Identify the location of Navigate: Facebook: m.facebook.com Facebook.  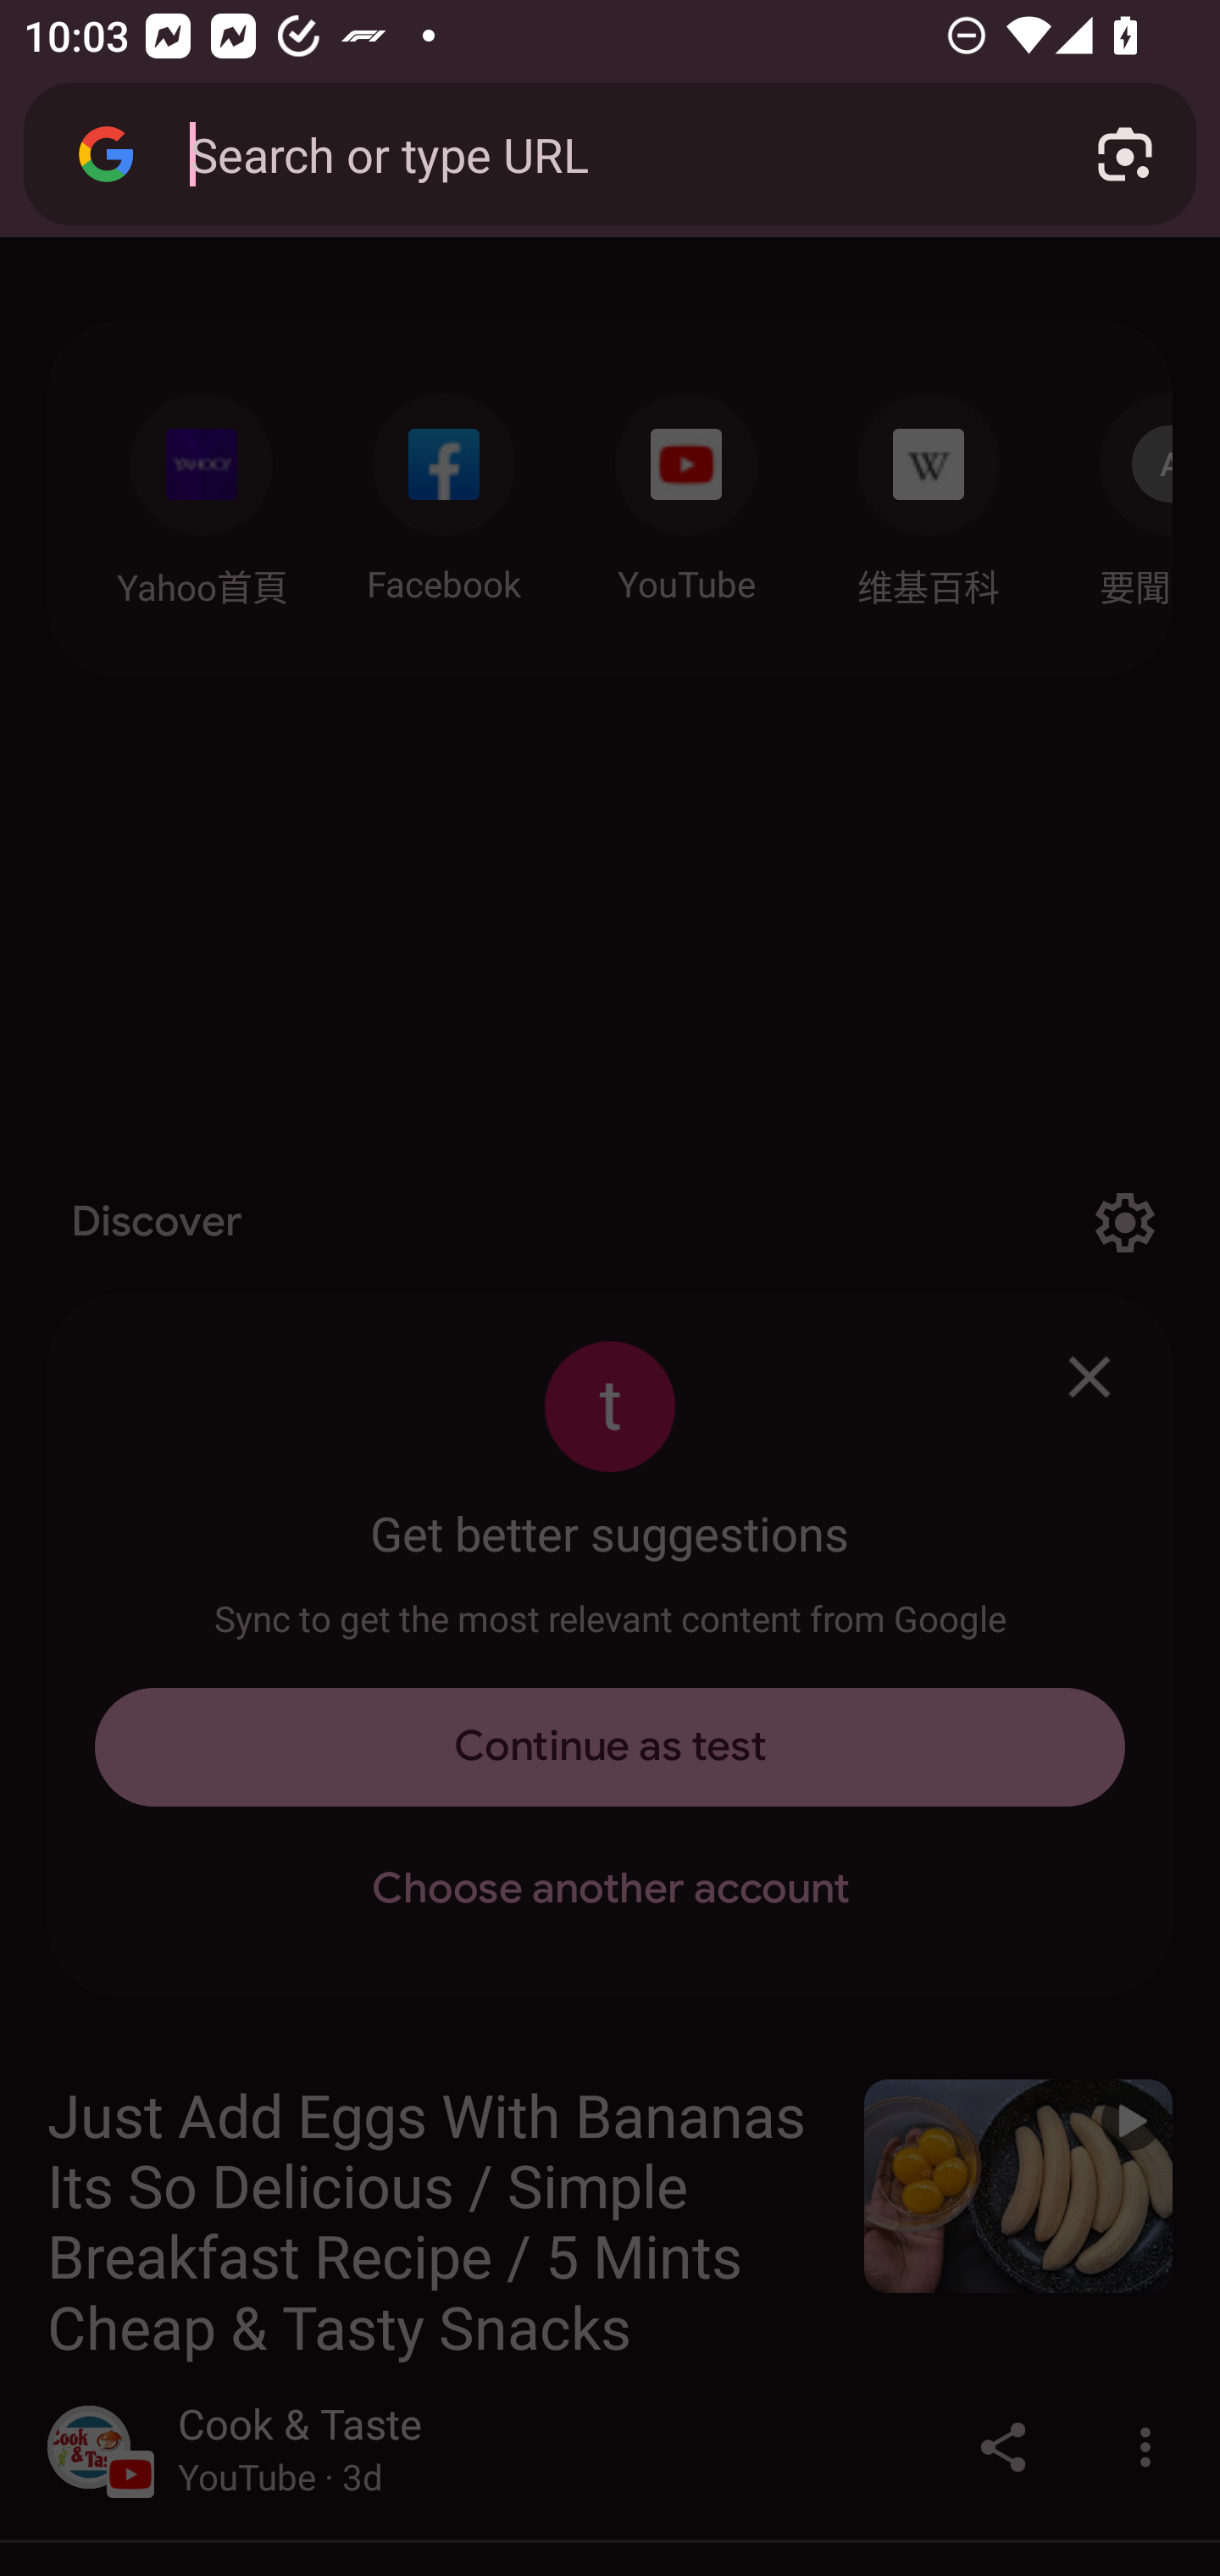
(444, 489).